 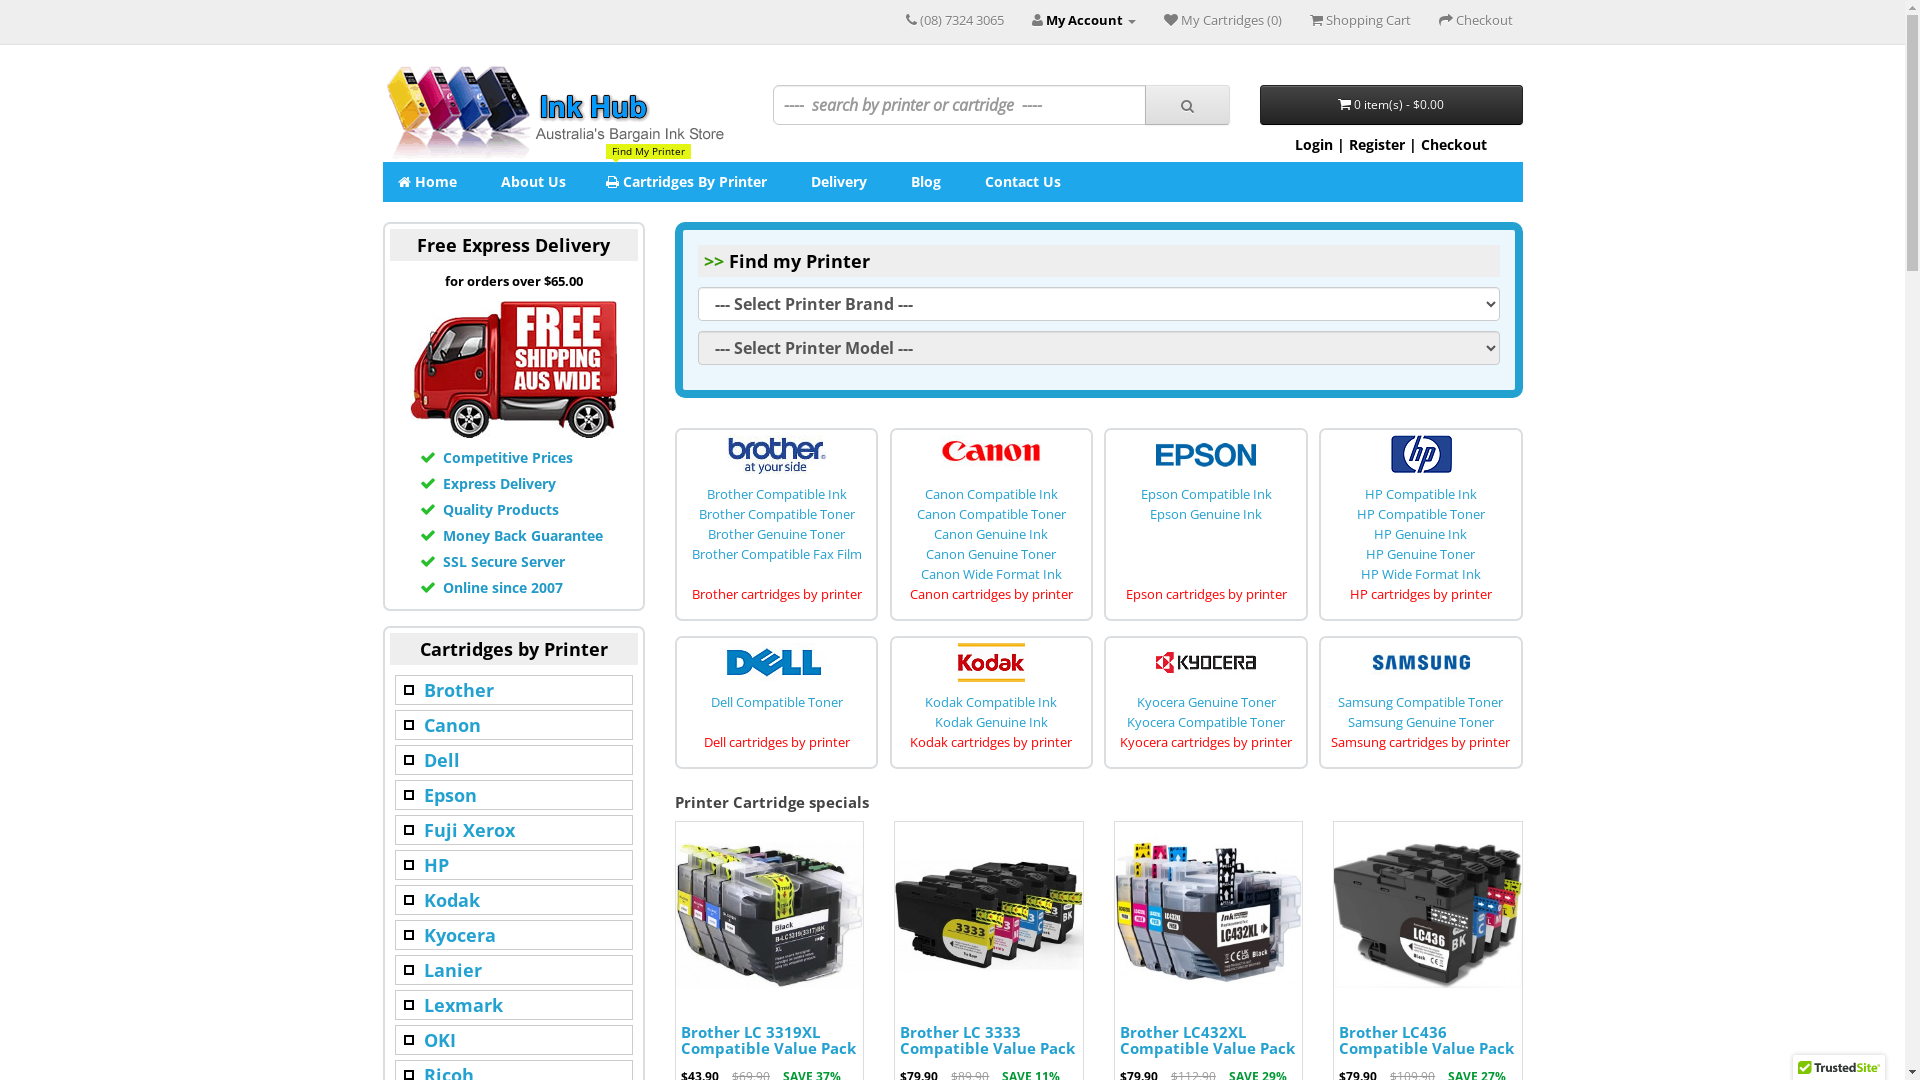 What do you see at coordinates (426, 182) in the screenshot?
I see `Home` at bounding box center [426, 182].